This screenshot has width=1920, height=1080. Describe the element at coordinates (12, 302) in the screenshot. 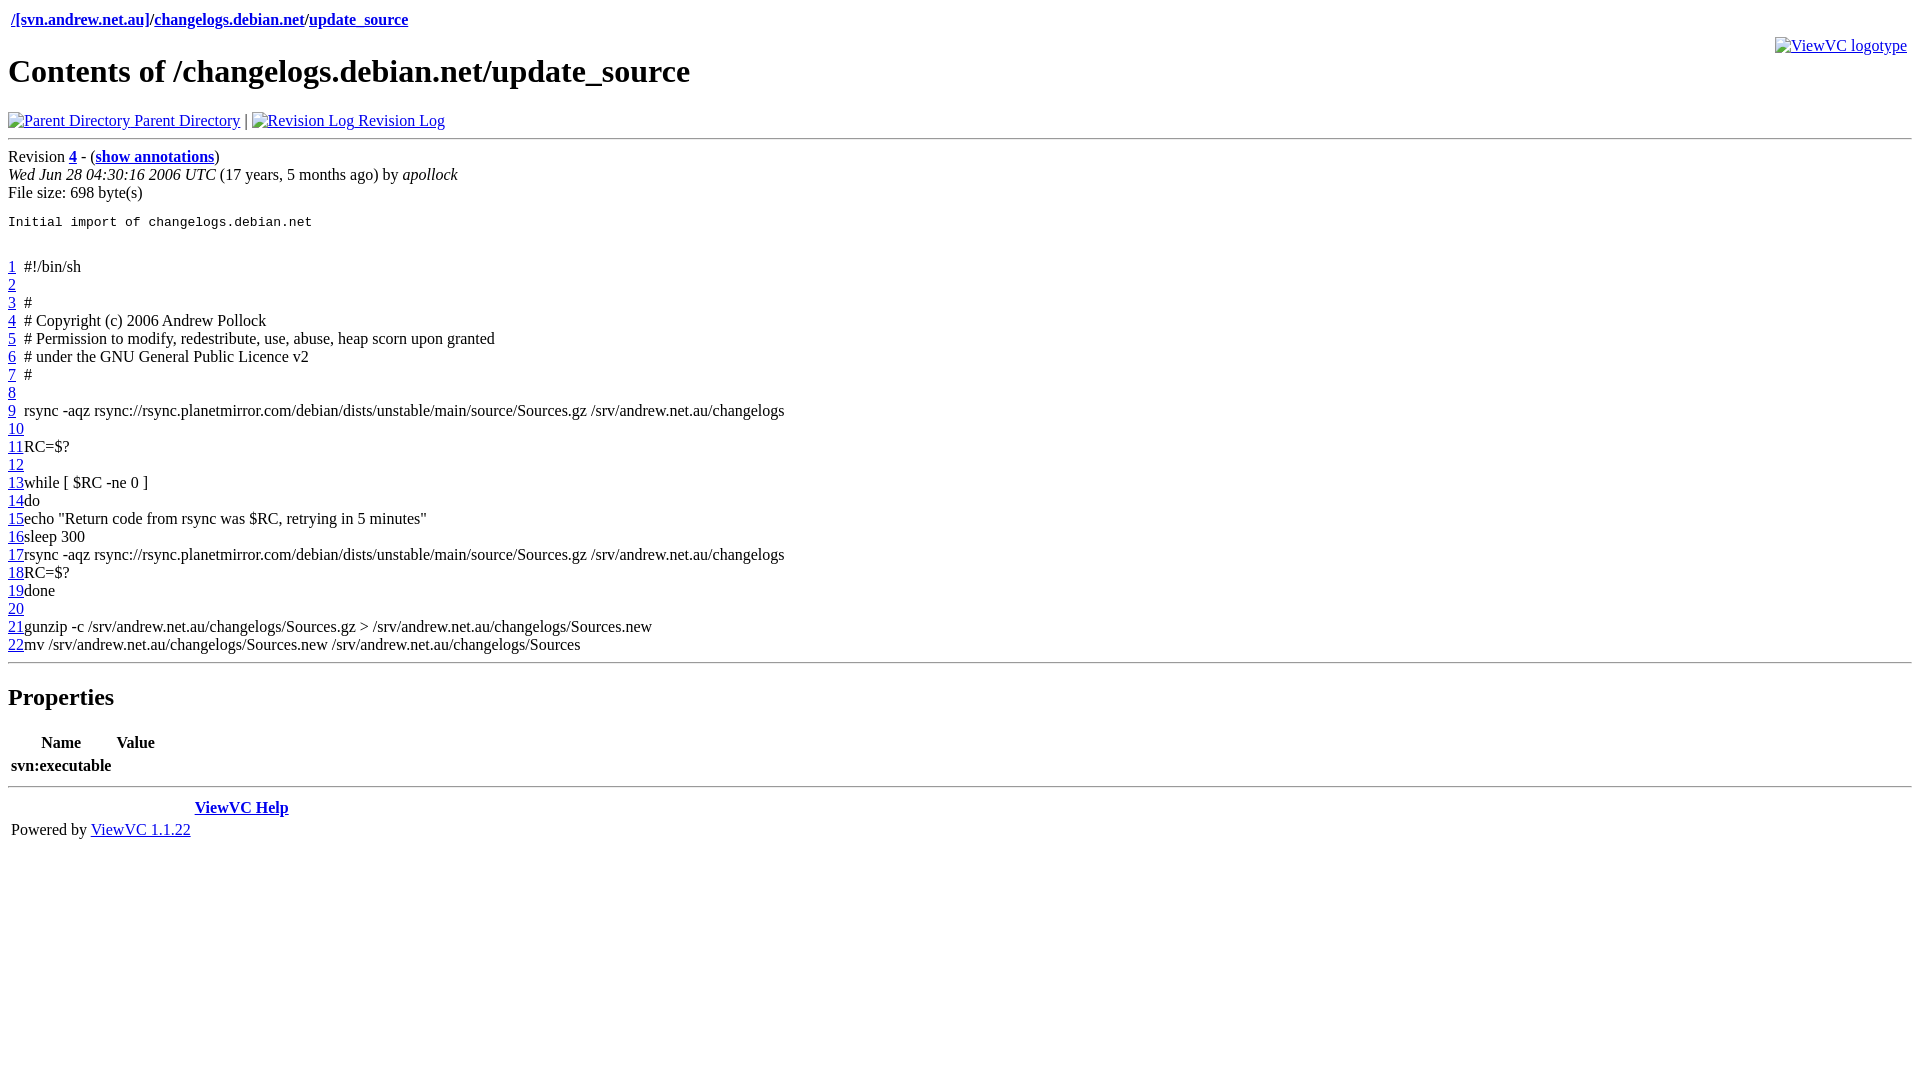

I see `3` at that location.